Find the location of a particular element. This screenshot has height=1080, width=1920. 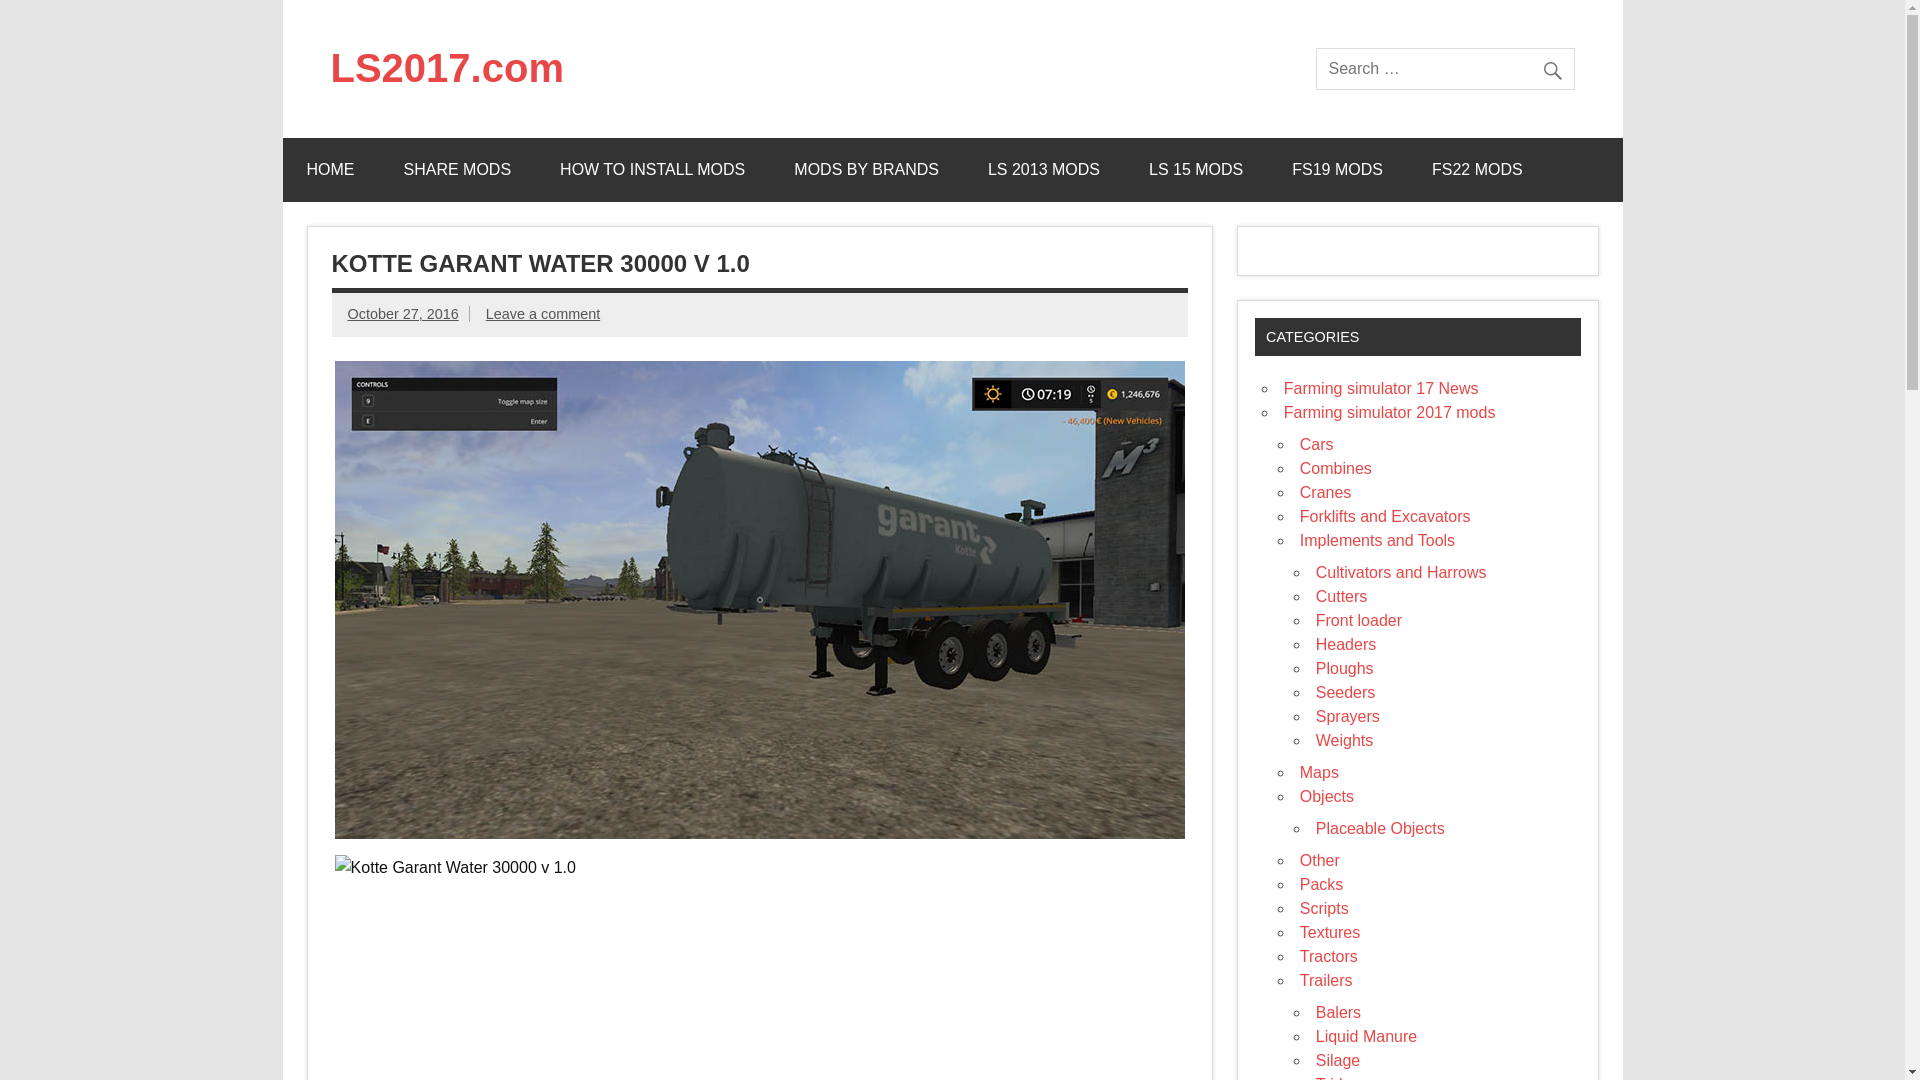

Implements and Tools is located at coordinates (1377, 540).